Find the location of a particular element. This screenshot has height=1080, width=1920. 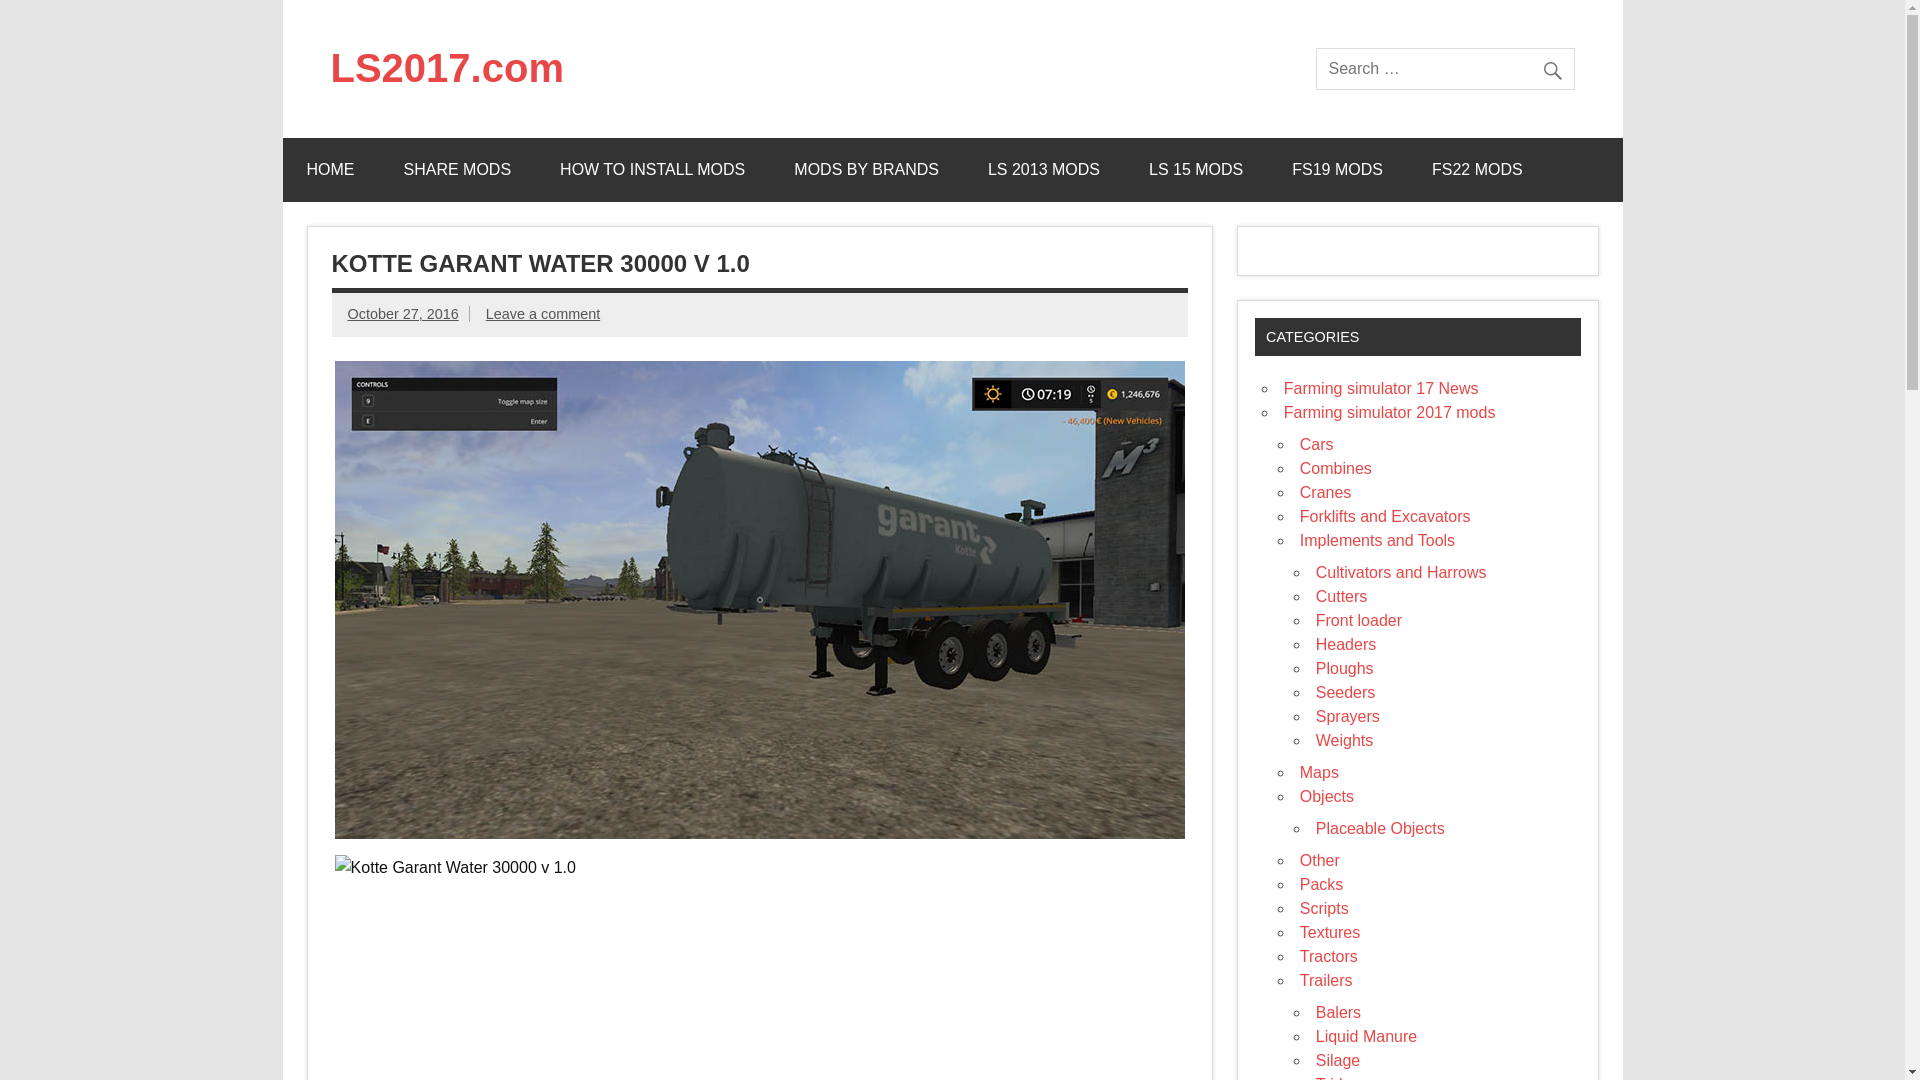

Implements and Tools is located at coordinates (1377, 540).